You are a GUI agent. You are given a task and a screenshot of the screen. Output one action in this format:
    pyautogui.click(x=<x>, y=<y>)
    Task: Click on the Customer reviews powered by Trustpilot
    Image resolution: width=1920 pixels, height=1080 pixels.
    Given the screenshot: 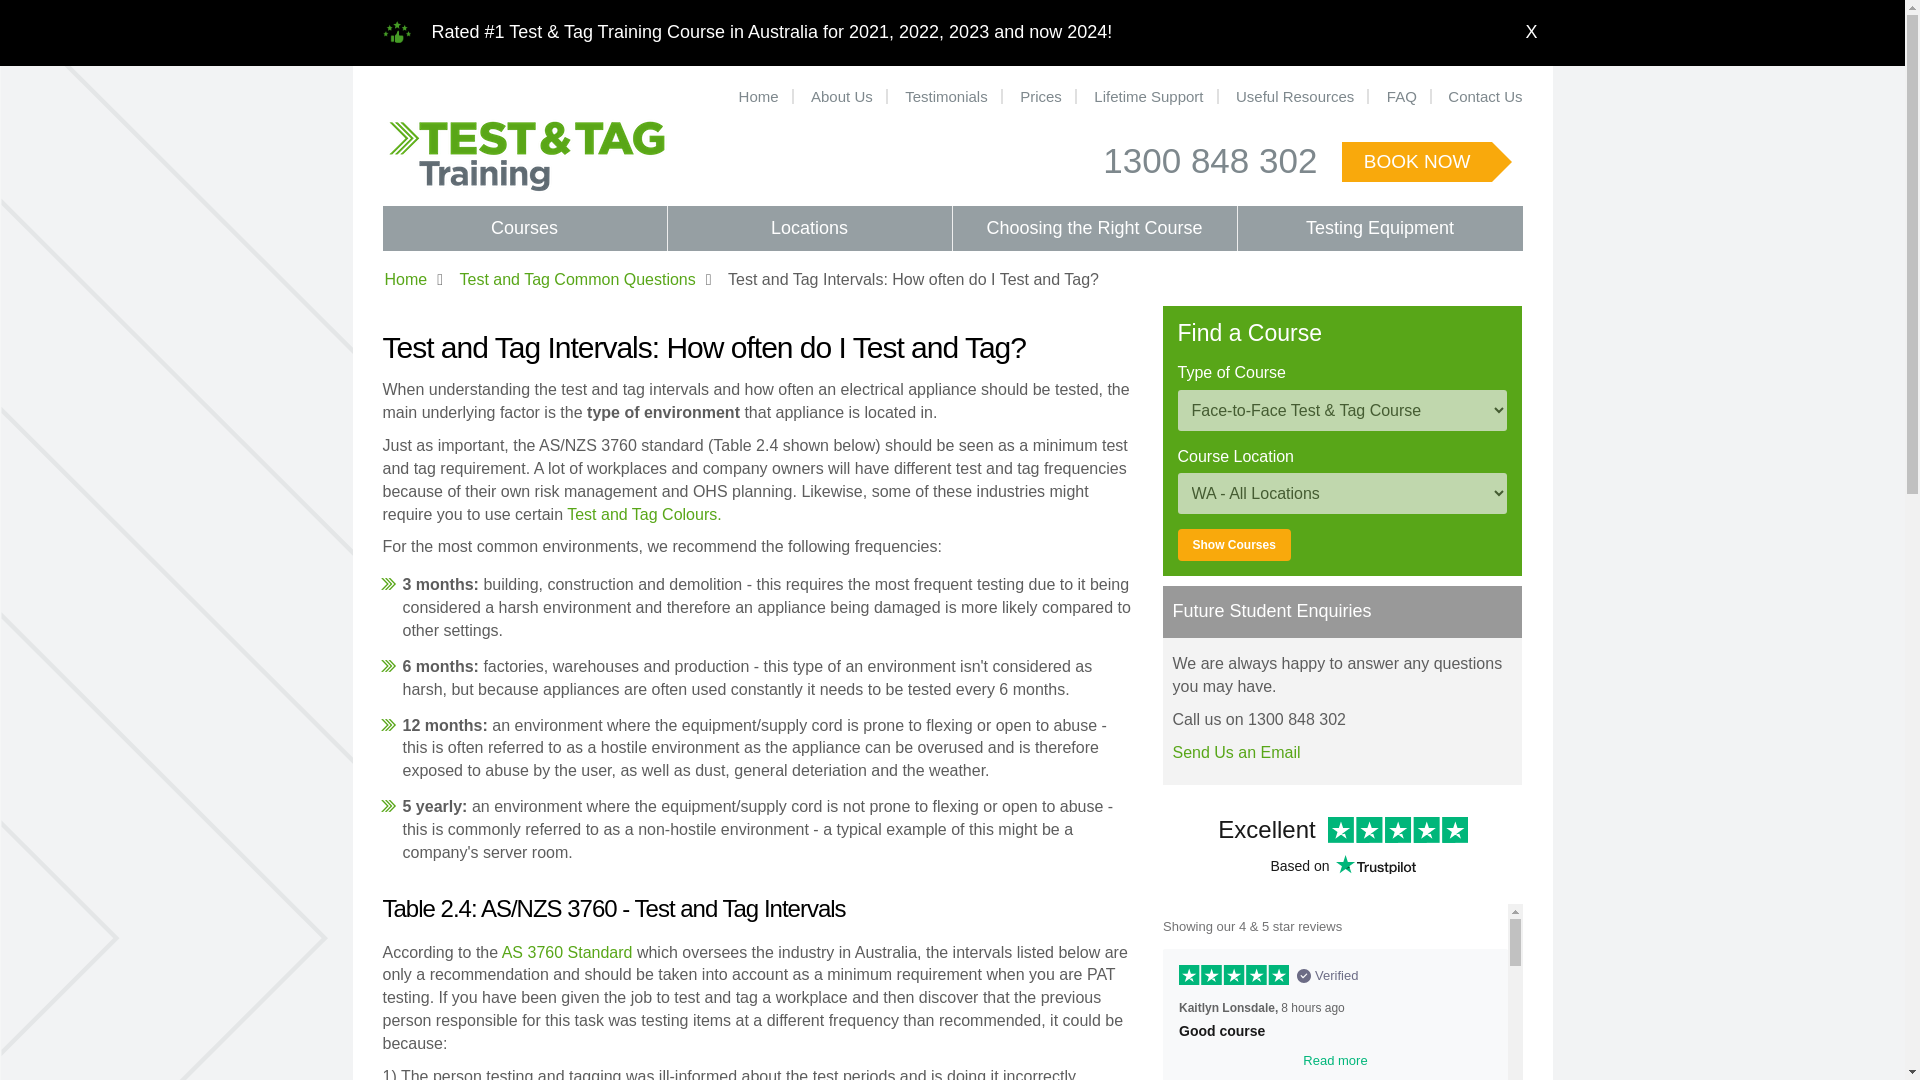 What is the action you would take?
    pyautogui.click(x=1342, y=940)
    